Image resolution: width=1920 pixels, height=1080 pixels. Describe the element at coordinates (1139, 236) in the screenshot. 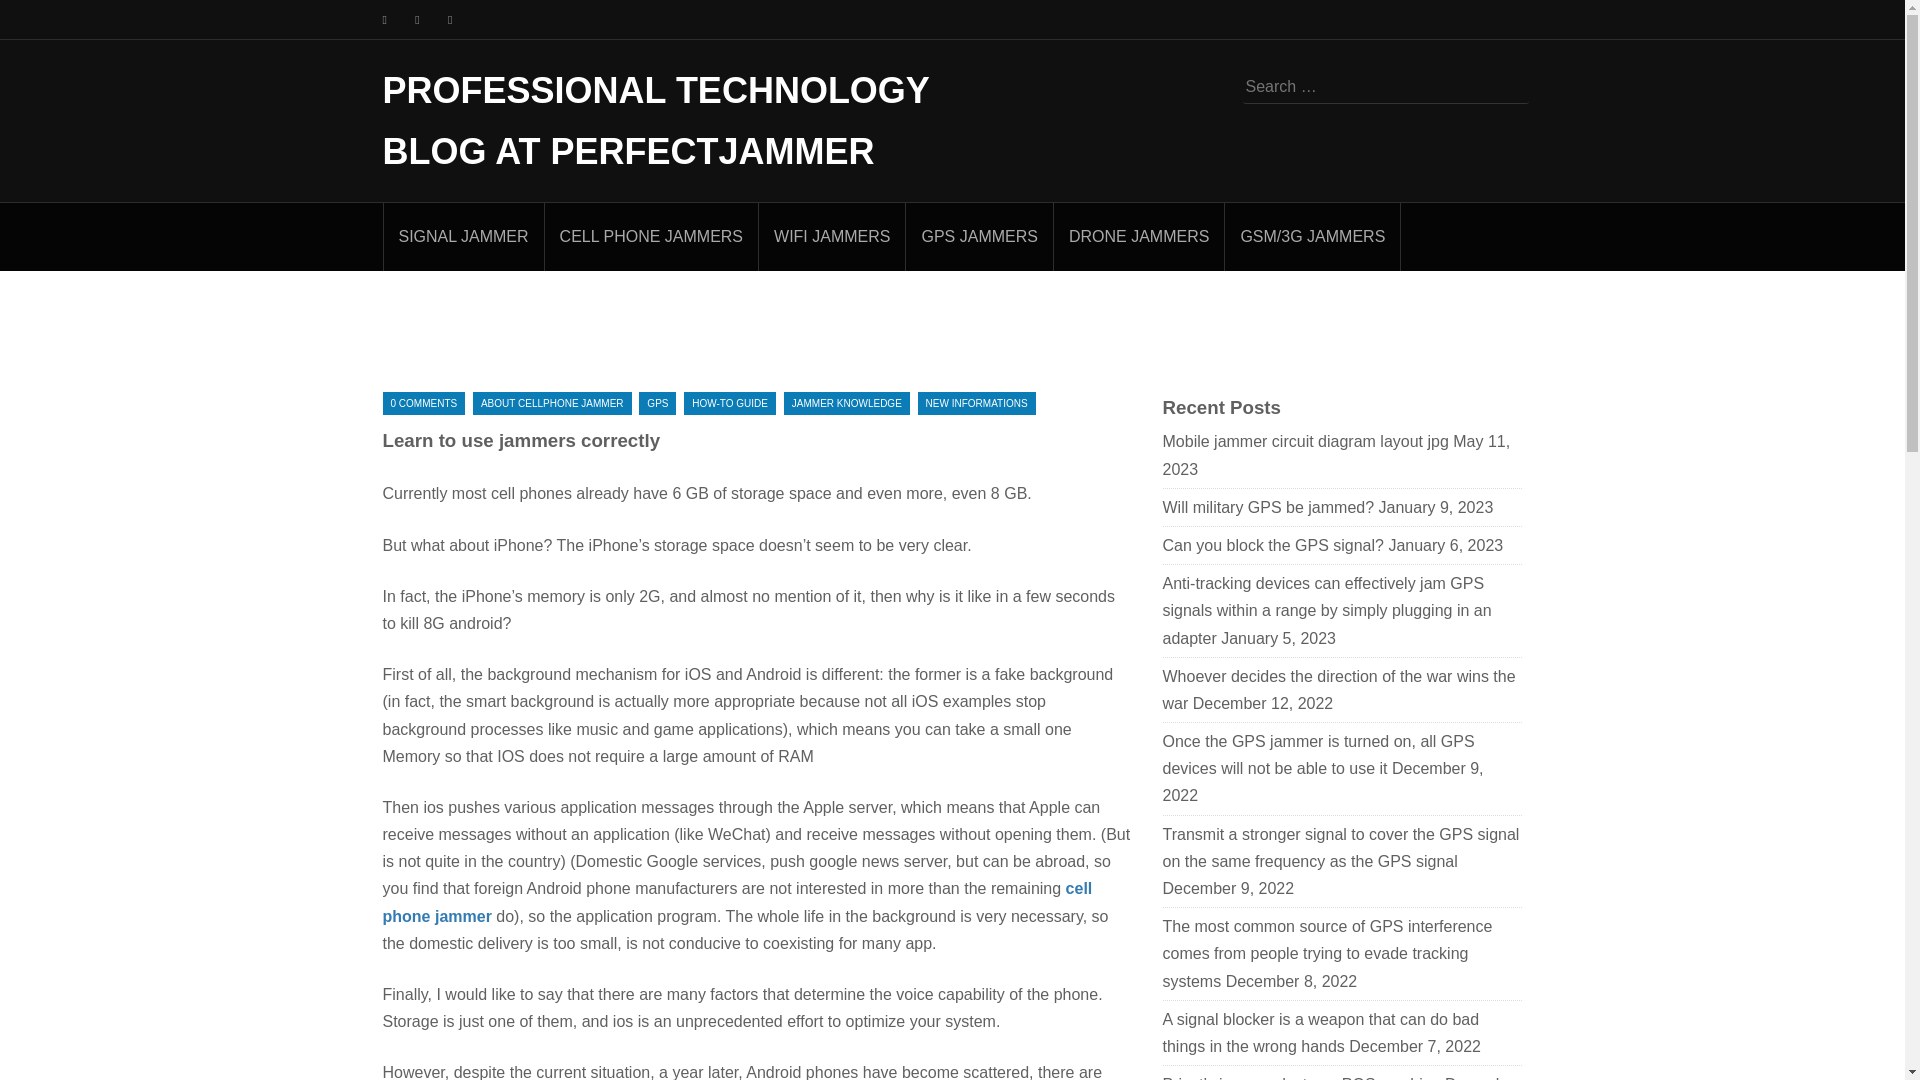

I see `DRONE JAMMERS` at that location.